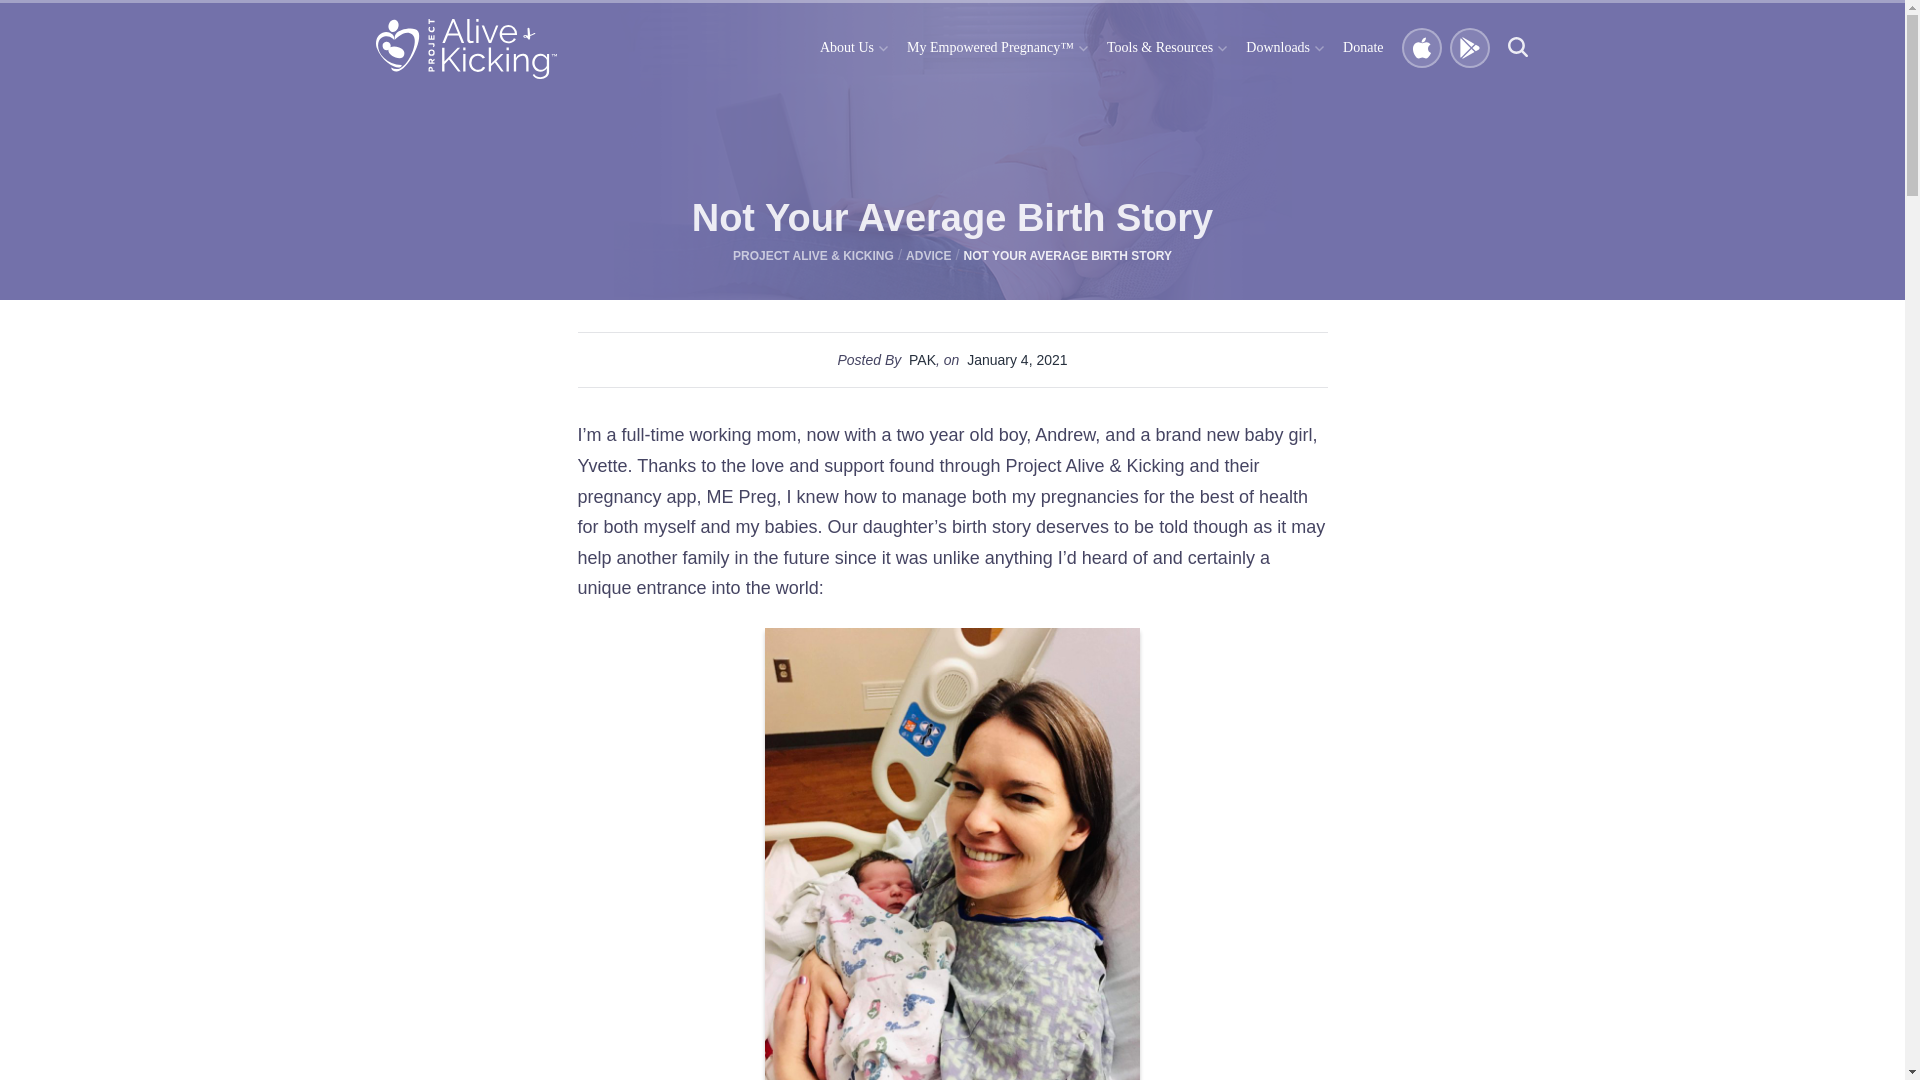  I want to click on GET ANDROID APP, so click(1470, 49).